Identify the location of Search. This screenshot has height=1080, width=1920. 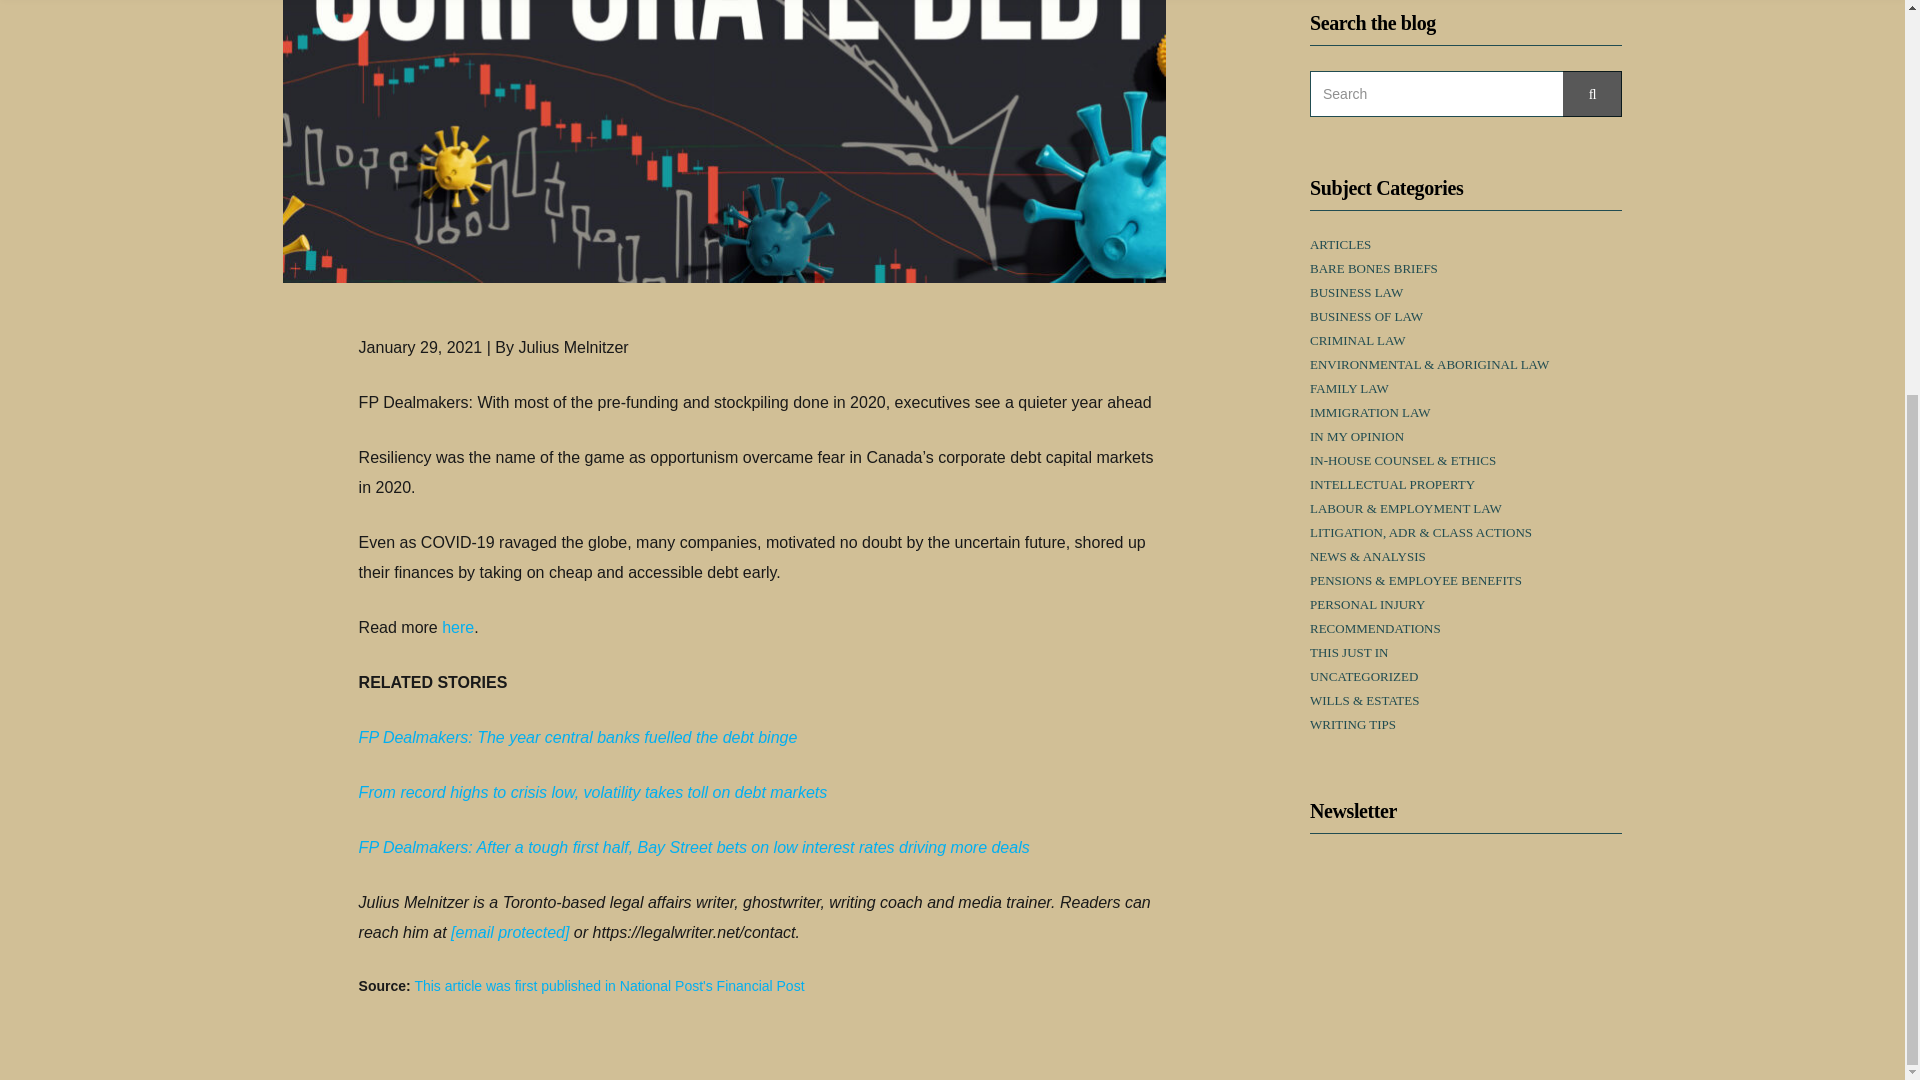
(1592, 94).